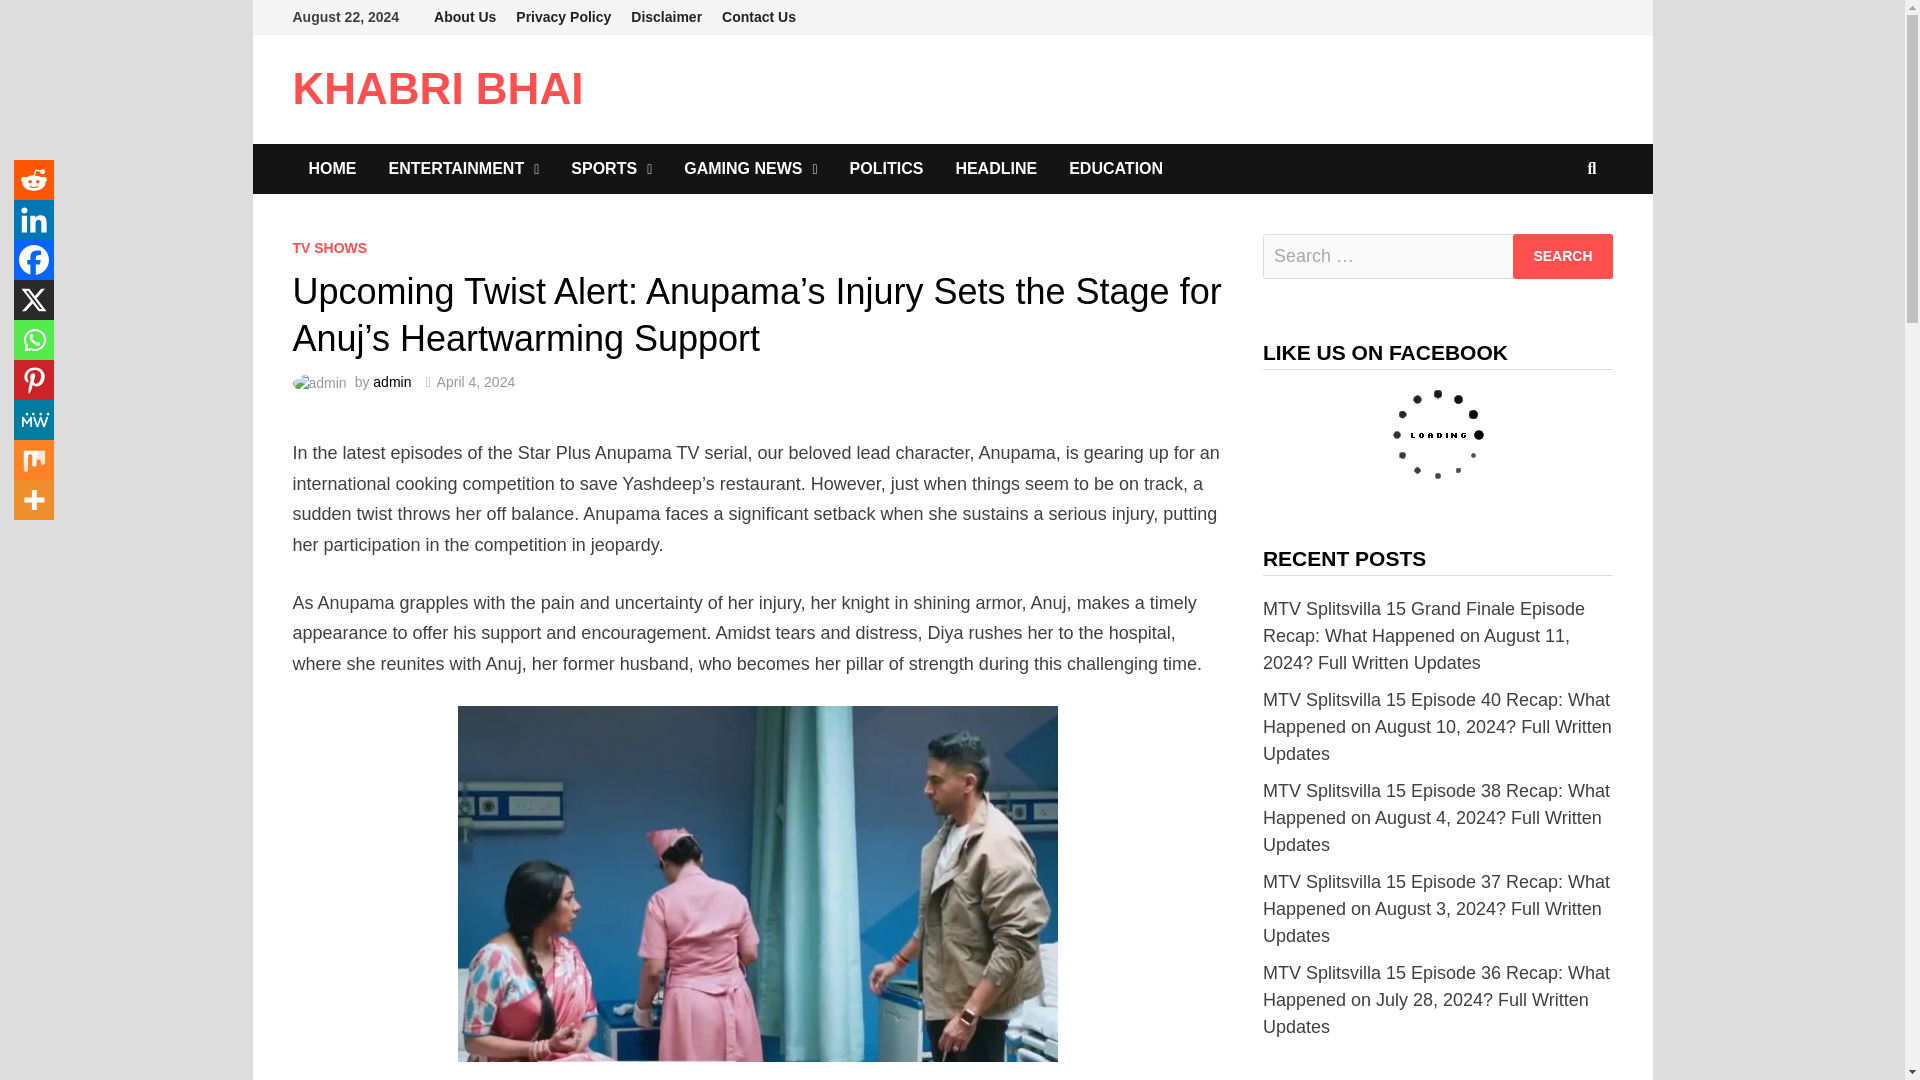 The image size is (1920, 1080). I want to click on Reddit, so click(33, 179).